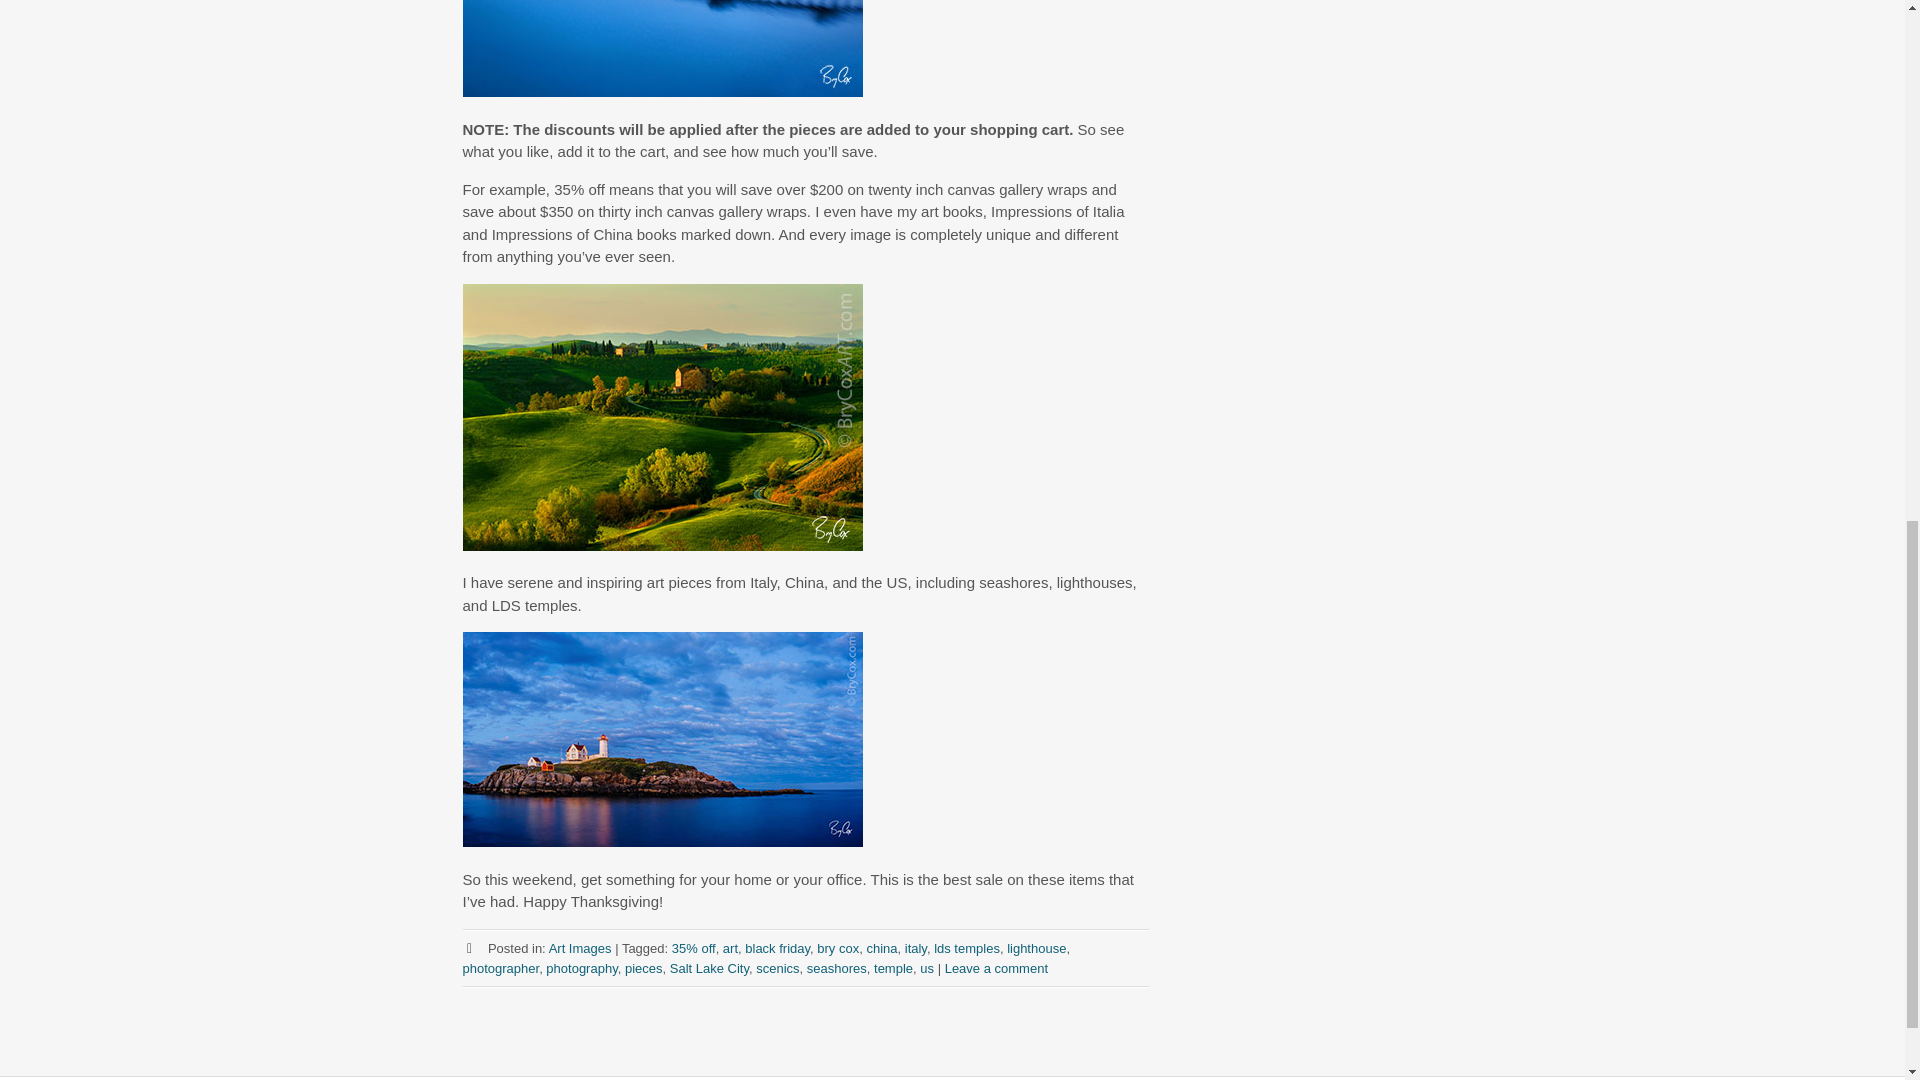 The width and height of the screenshot is (1920, 1080). Describe the element at coordinates (500, 968) in the screenshot. I see `photographer` at that location.